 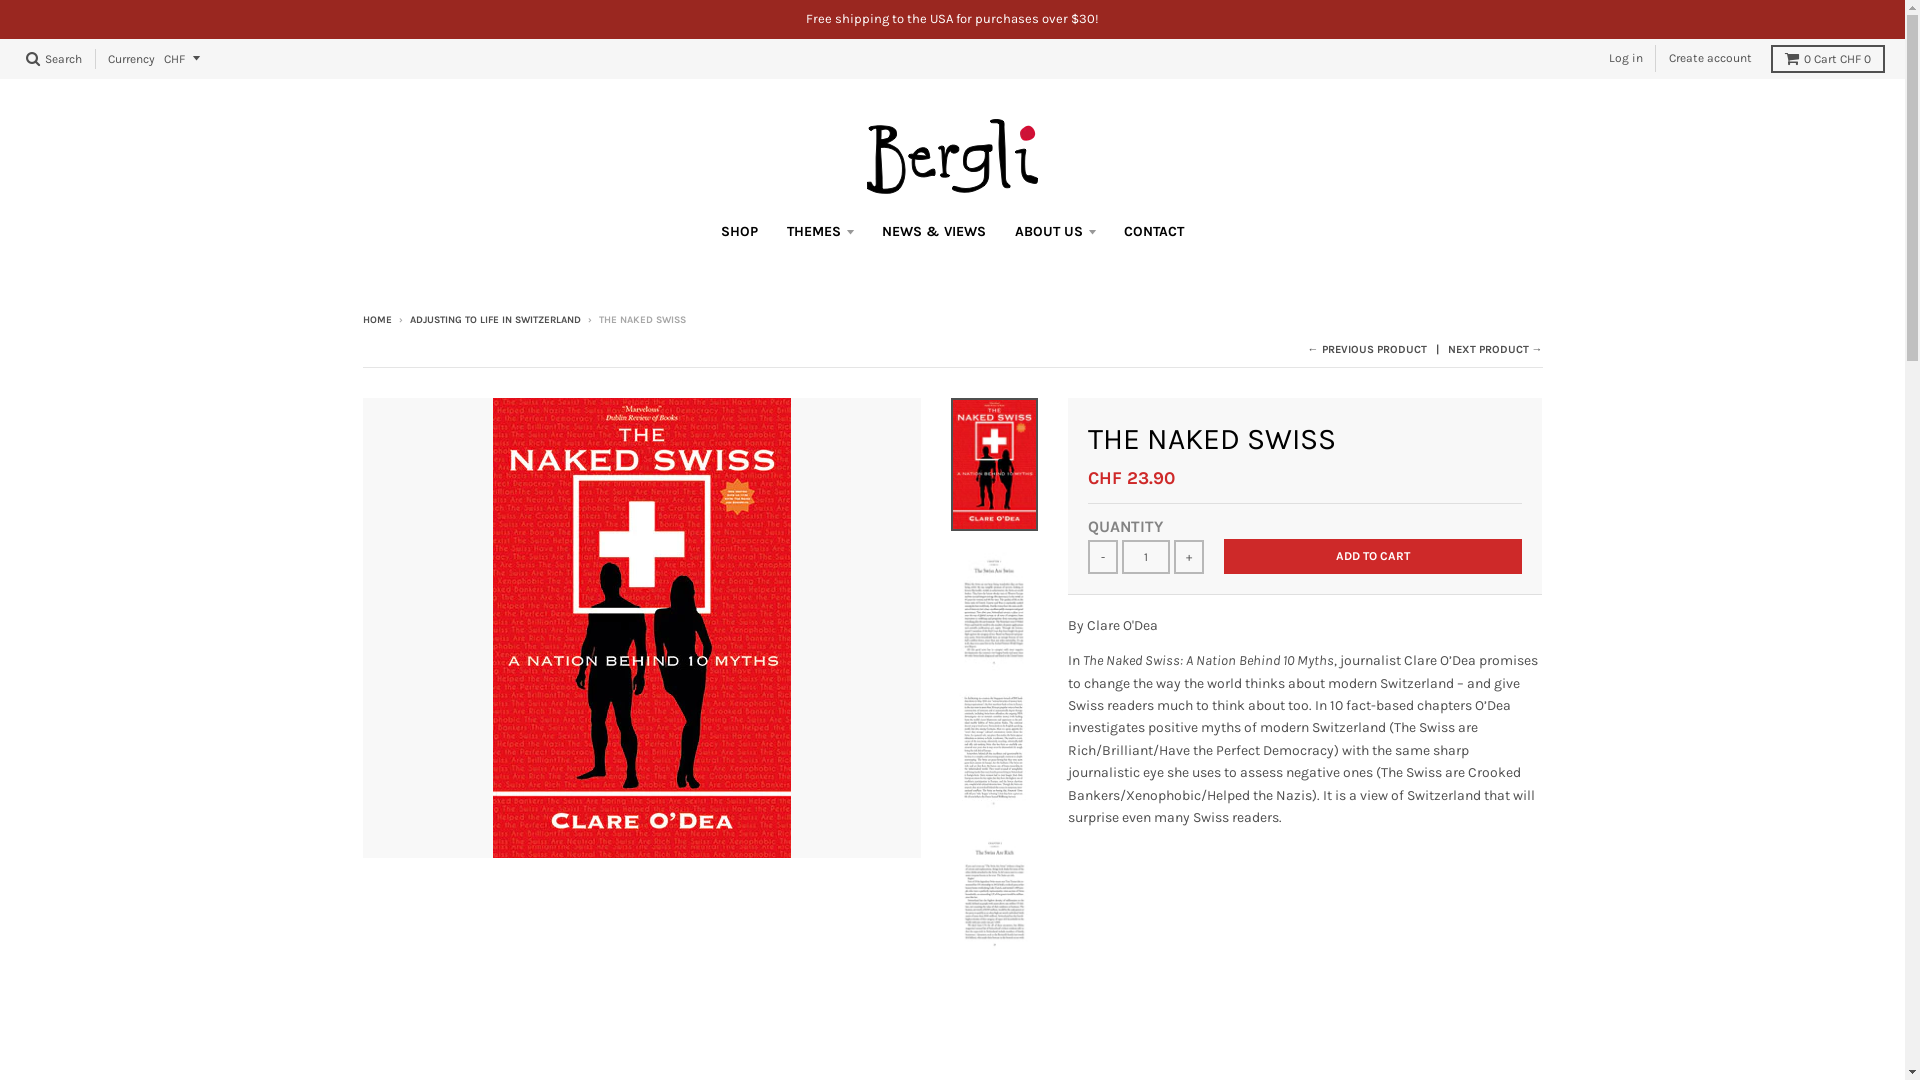 I want to click on ADJUSTING TO LIFE IN SWITZERLAND, so click(x=496, y=320).